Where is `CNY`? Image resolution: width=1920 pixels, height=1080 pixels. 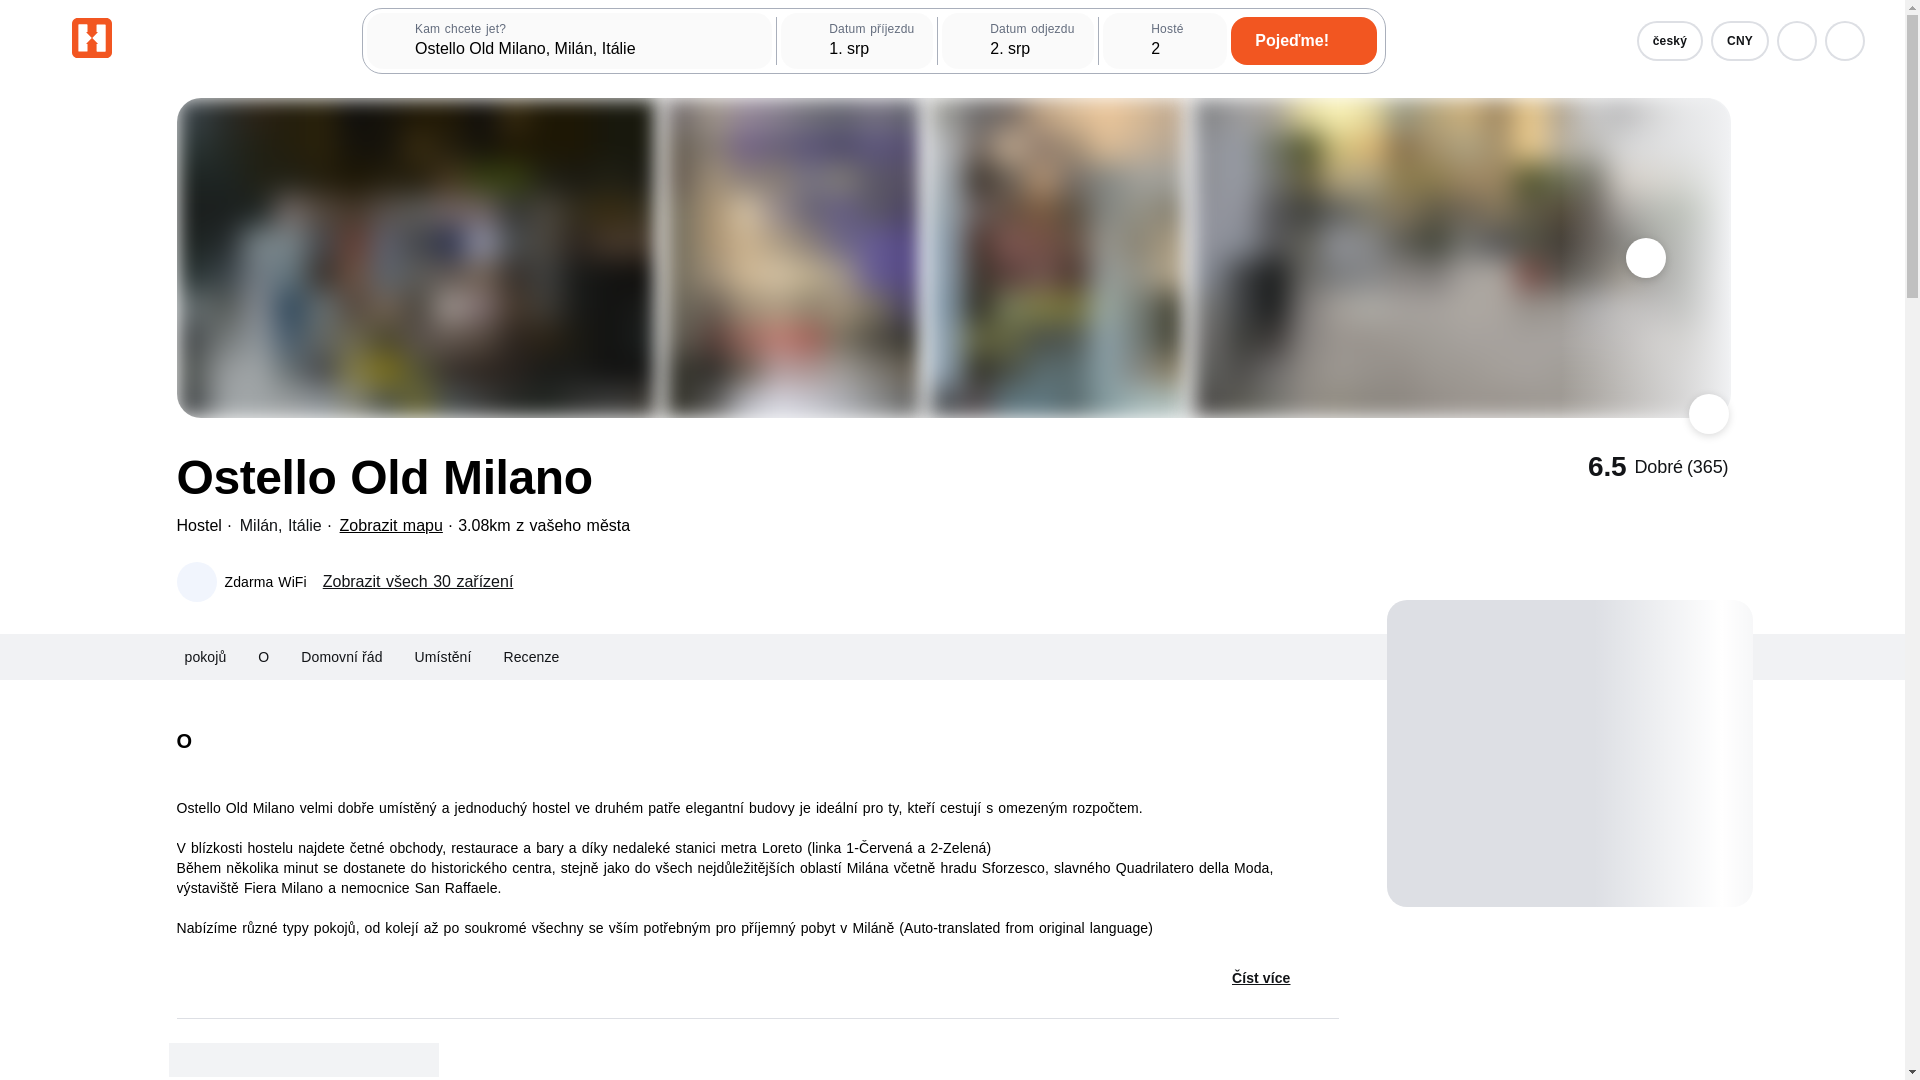
CNY is located at coordinates (1739, 40).